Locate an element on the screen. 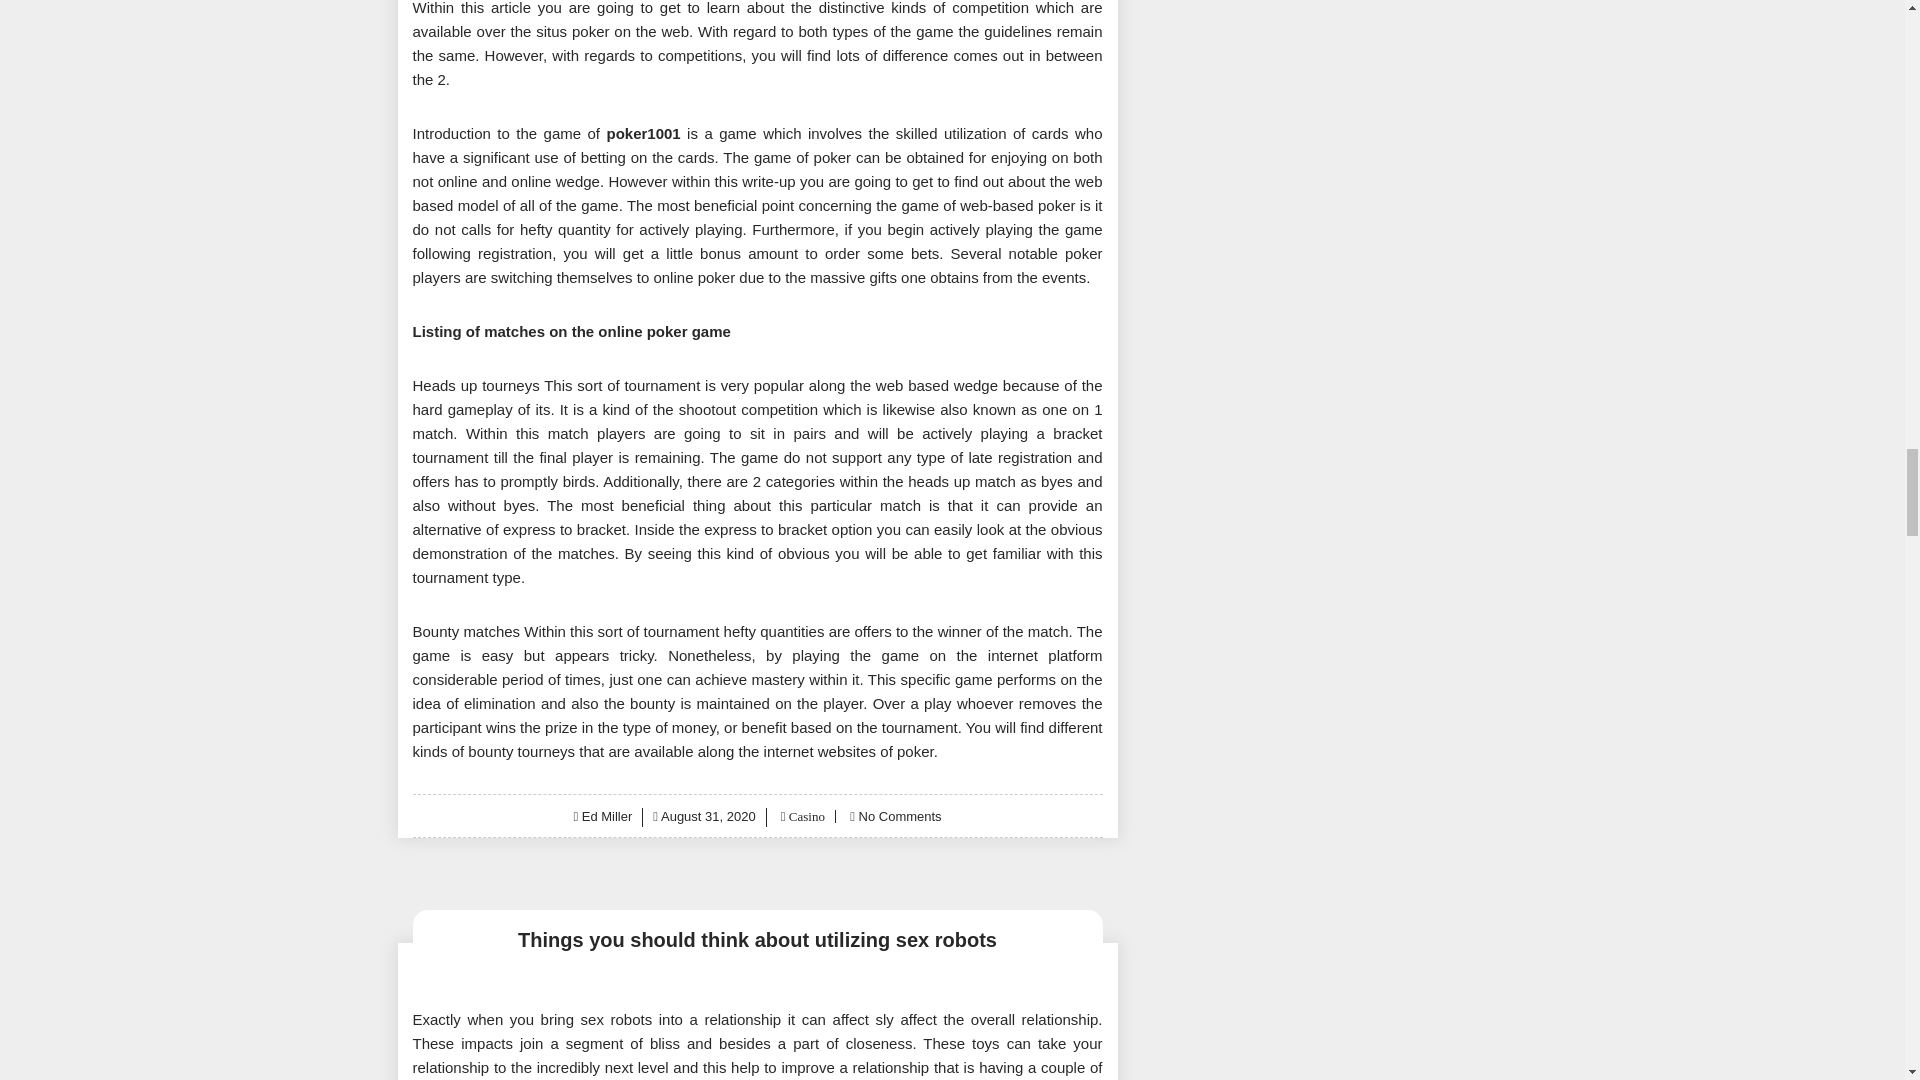 This screenshot has height=1080, width=1920. August 31, 2020 is located at coordinates (708, 816).